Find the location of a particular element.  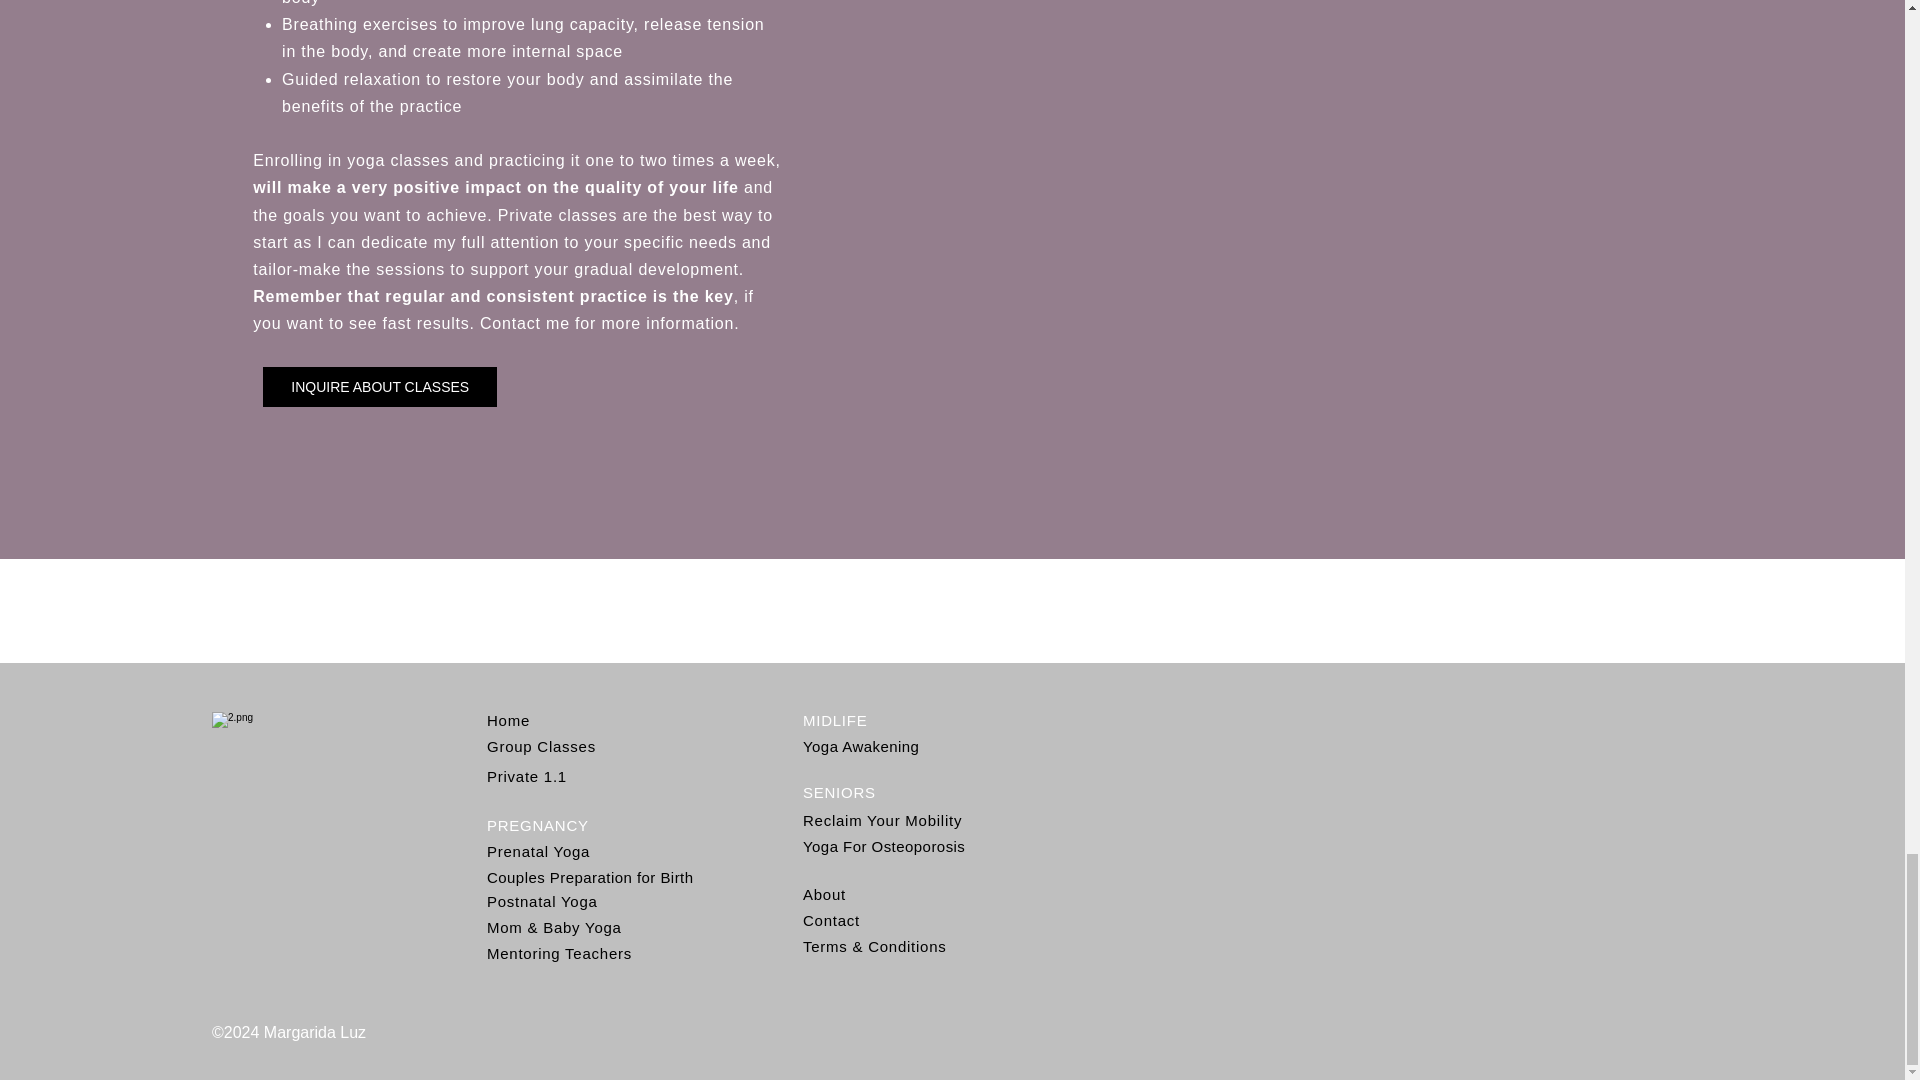

Contact is located at coordinates (831, 920).